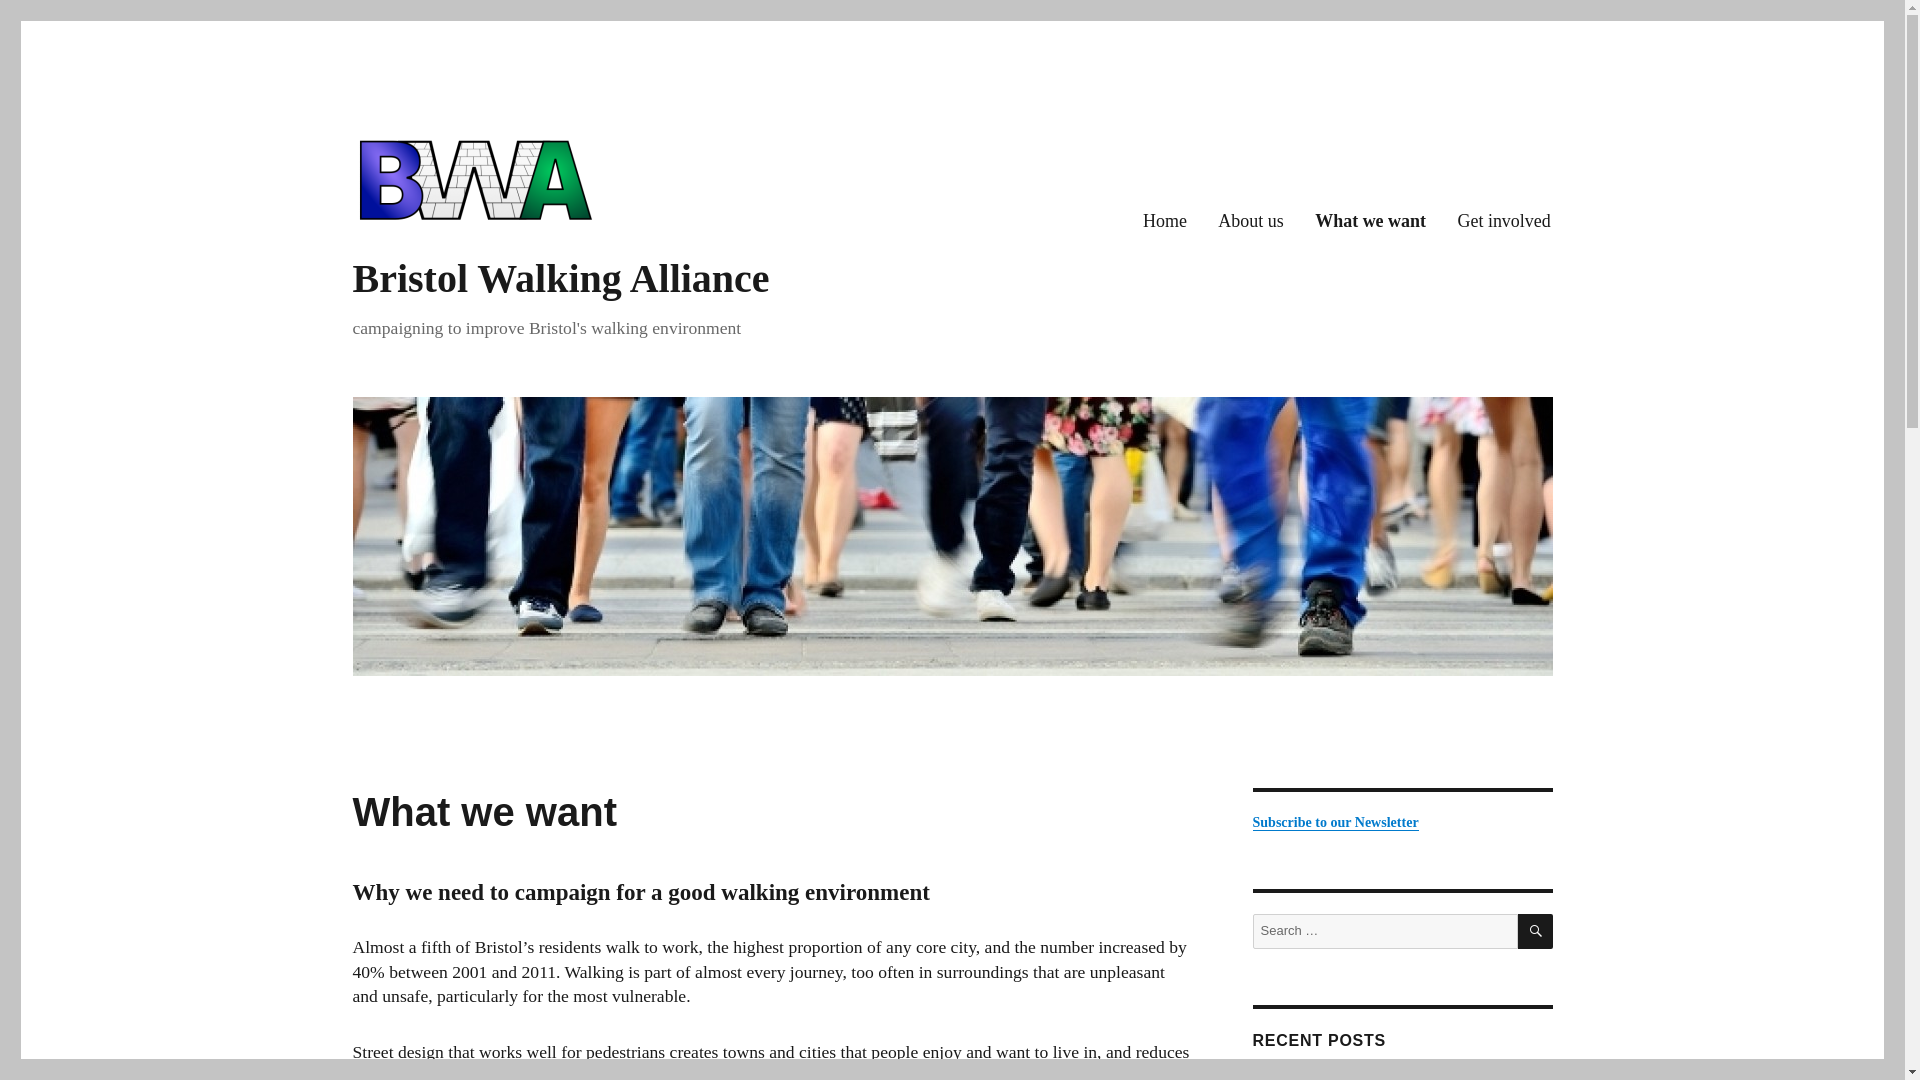 Image resolution: width=1920 pixels, height=1080 pixels. Describe the element at coordinates (1357, 1068) in the screenshot. I see `Mead Street planning objection` at that location.